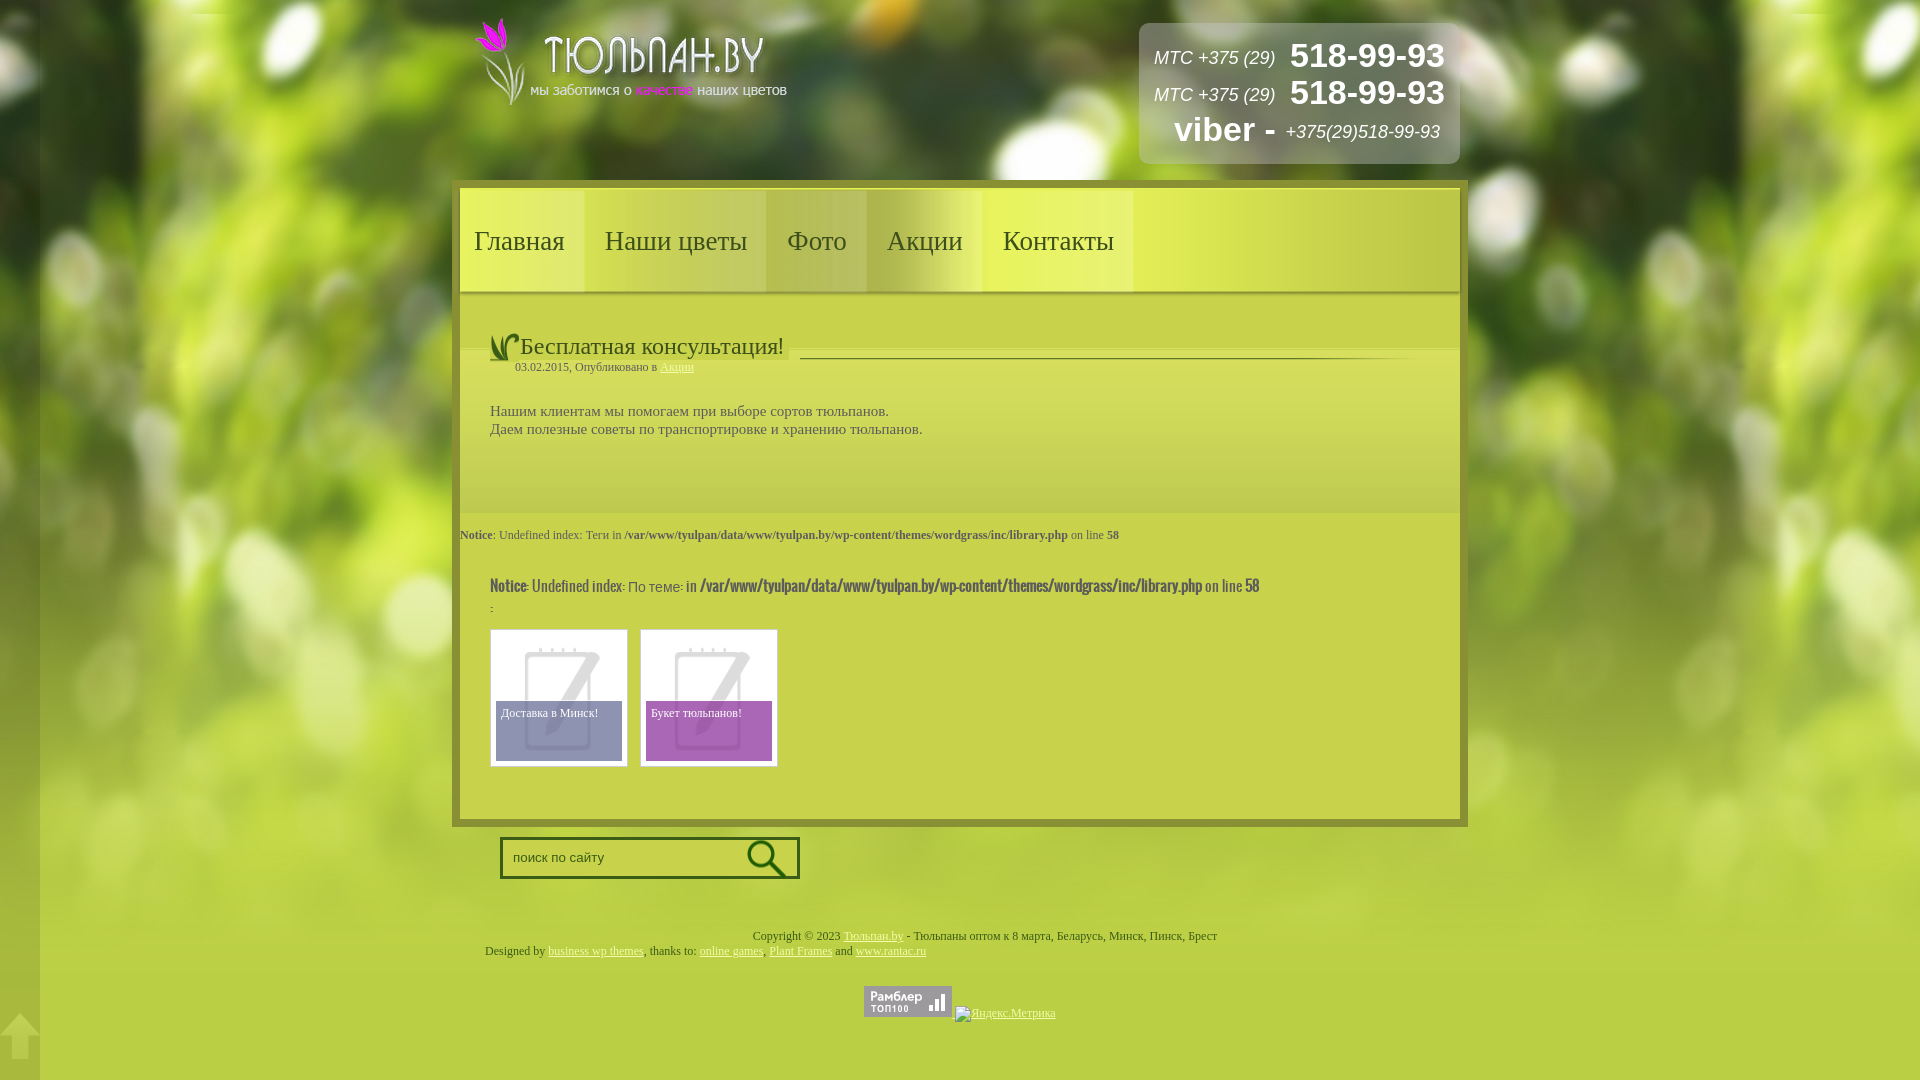 The image size is (1920, 1080). I want to click on business wp themes, so click(596, 951).